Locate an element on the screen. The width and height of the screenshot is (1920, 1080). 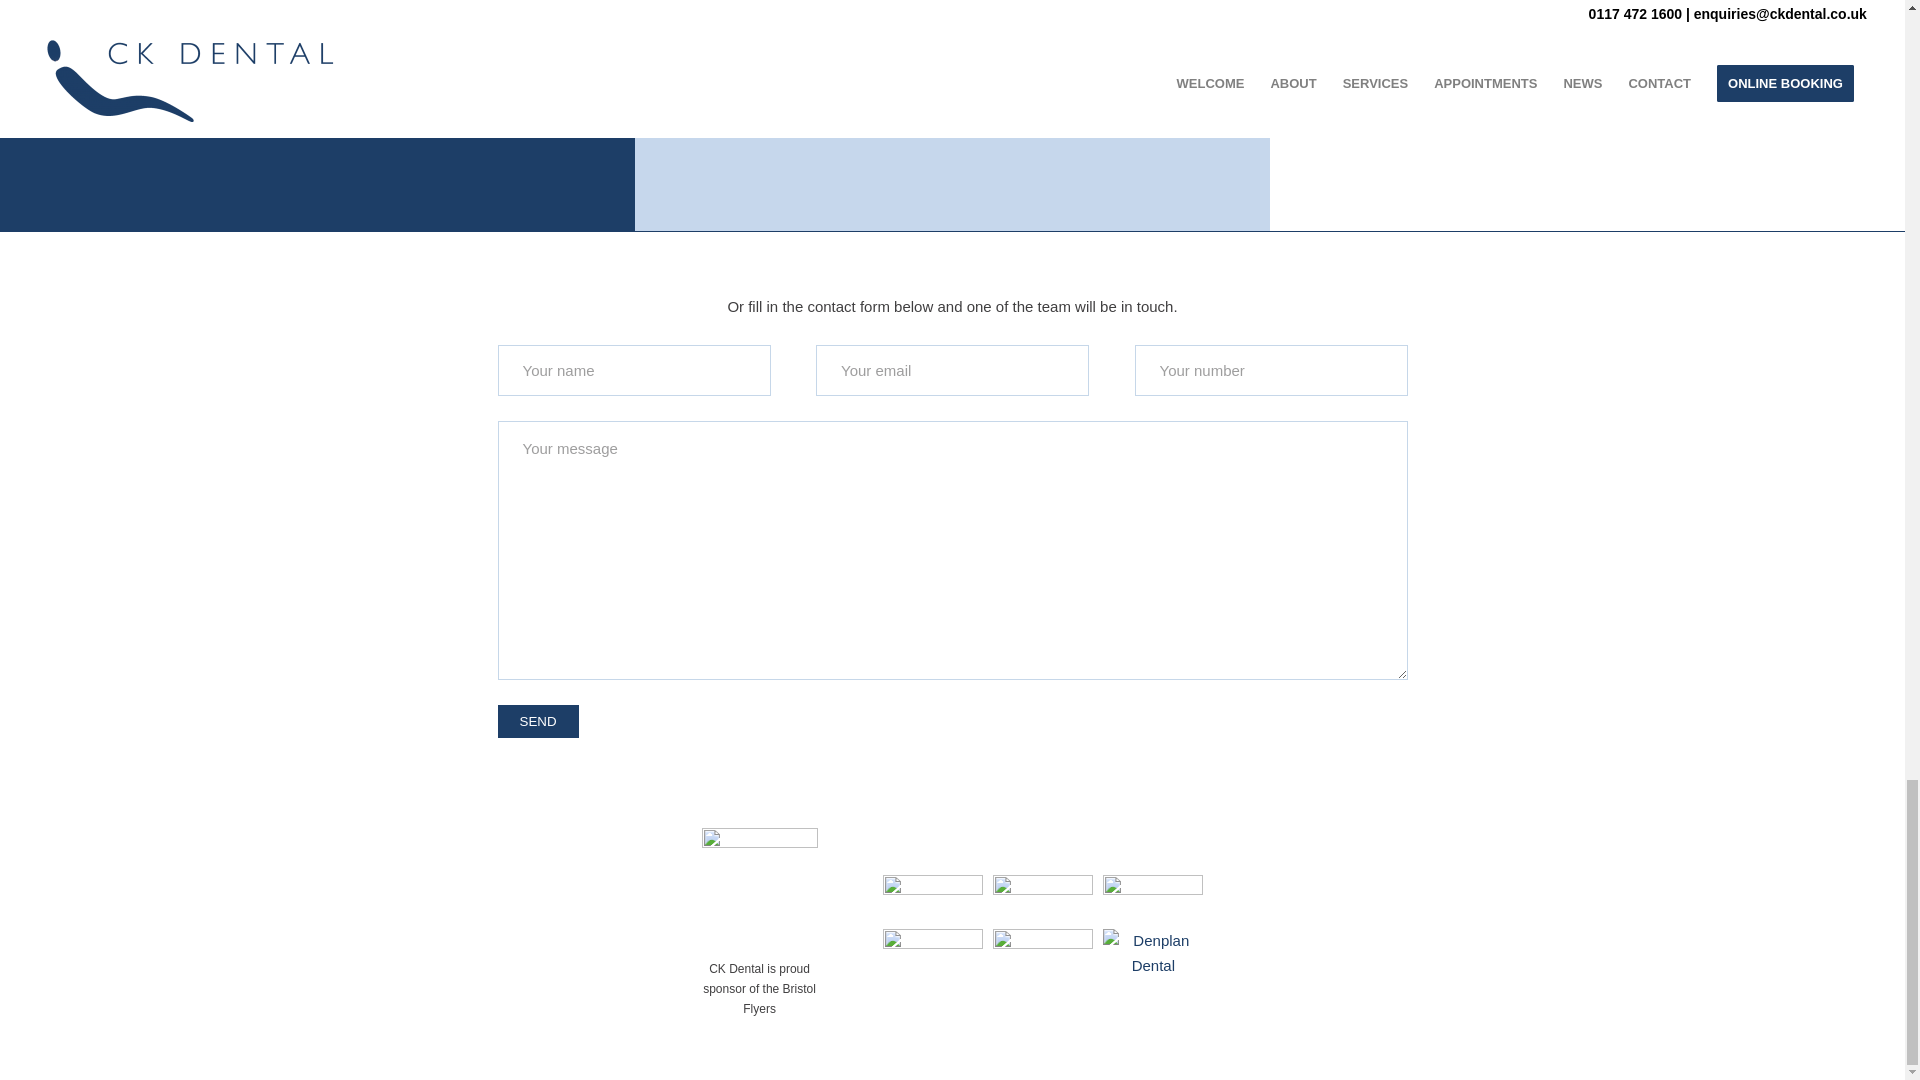
SEND is located at coordinates (538, 721).